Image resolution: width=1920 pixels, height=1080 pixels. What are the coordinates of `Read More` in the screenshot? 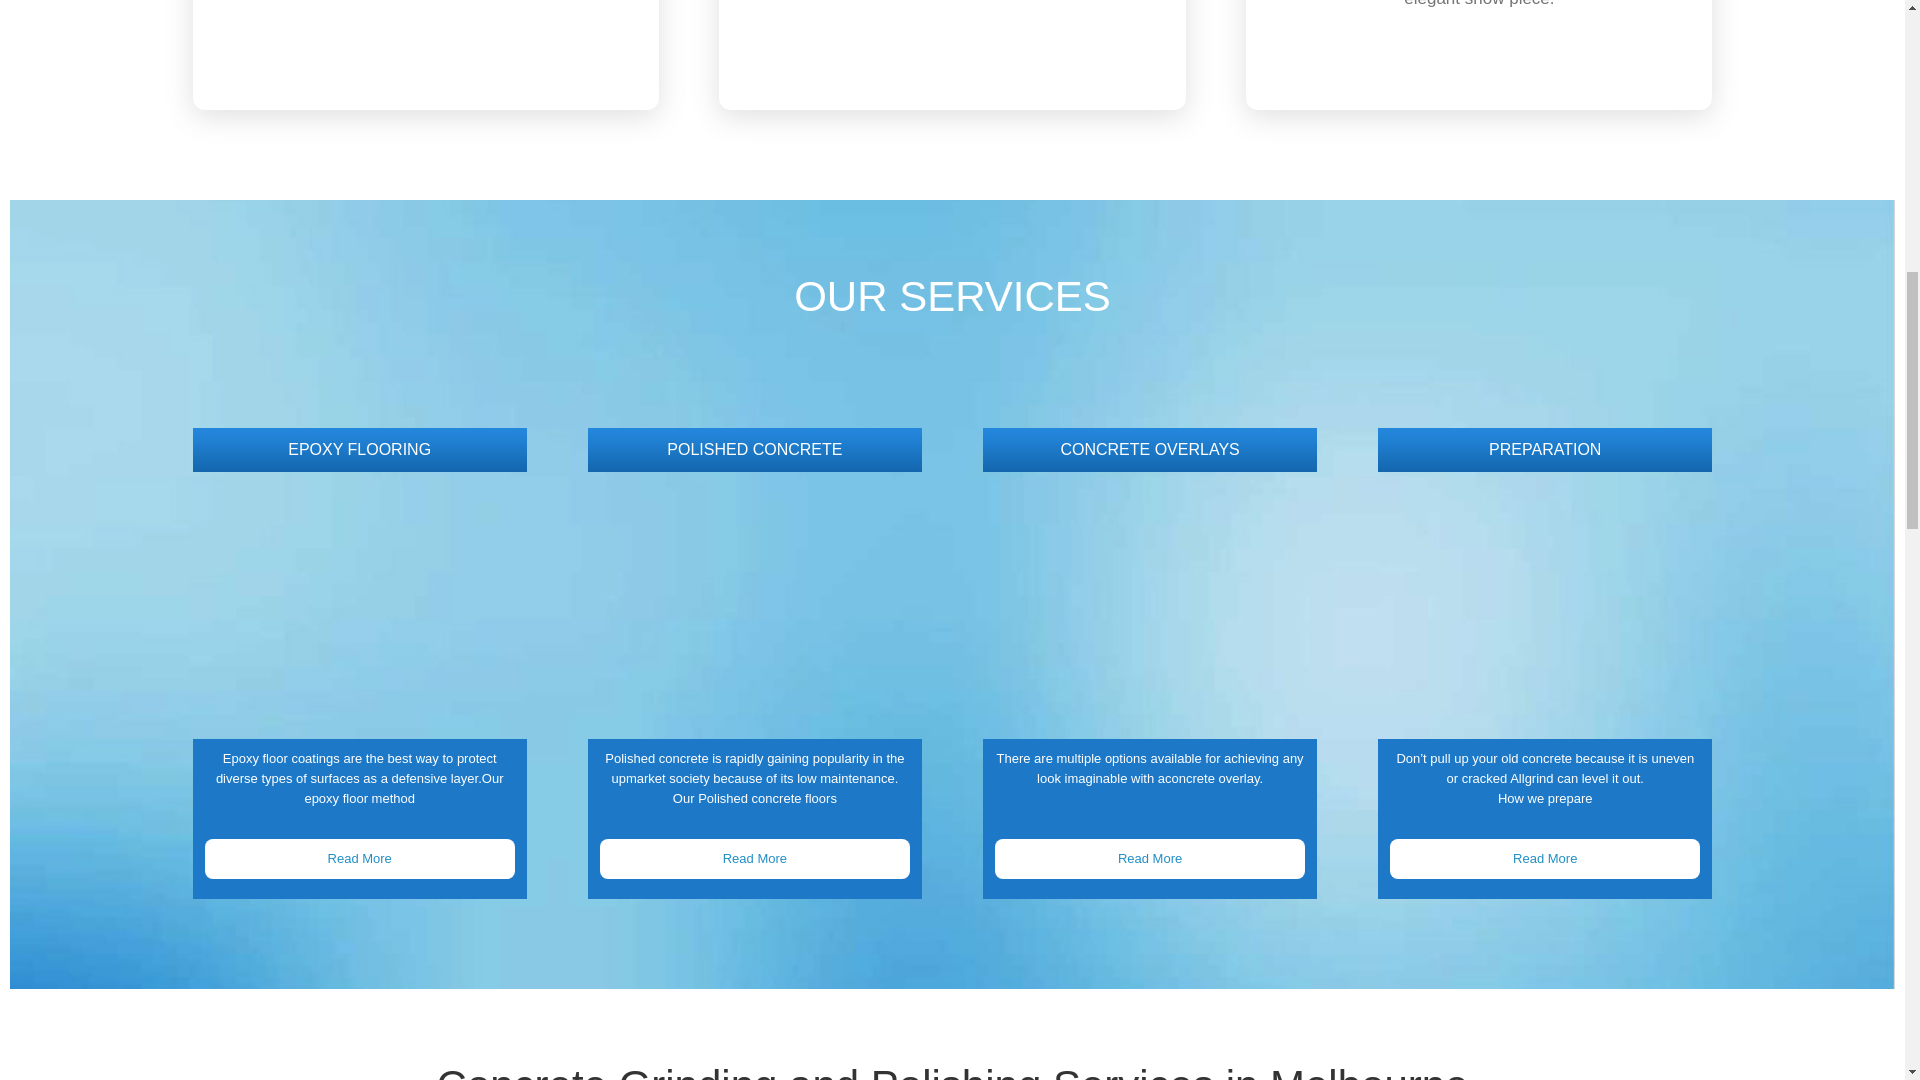 It's located at (358, 859).